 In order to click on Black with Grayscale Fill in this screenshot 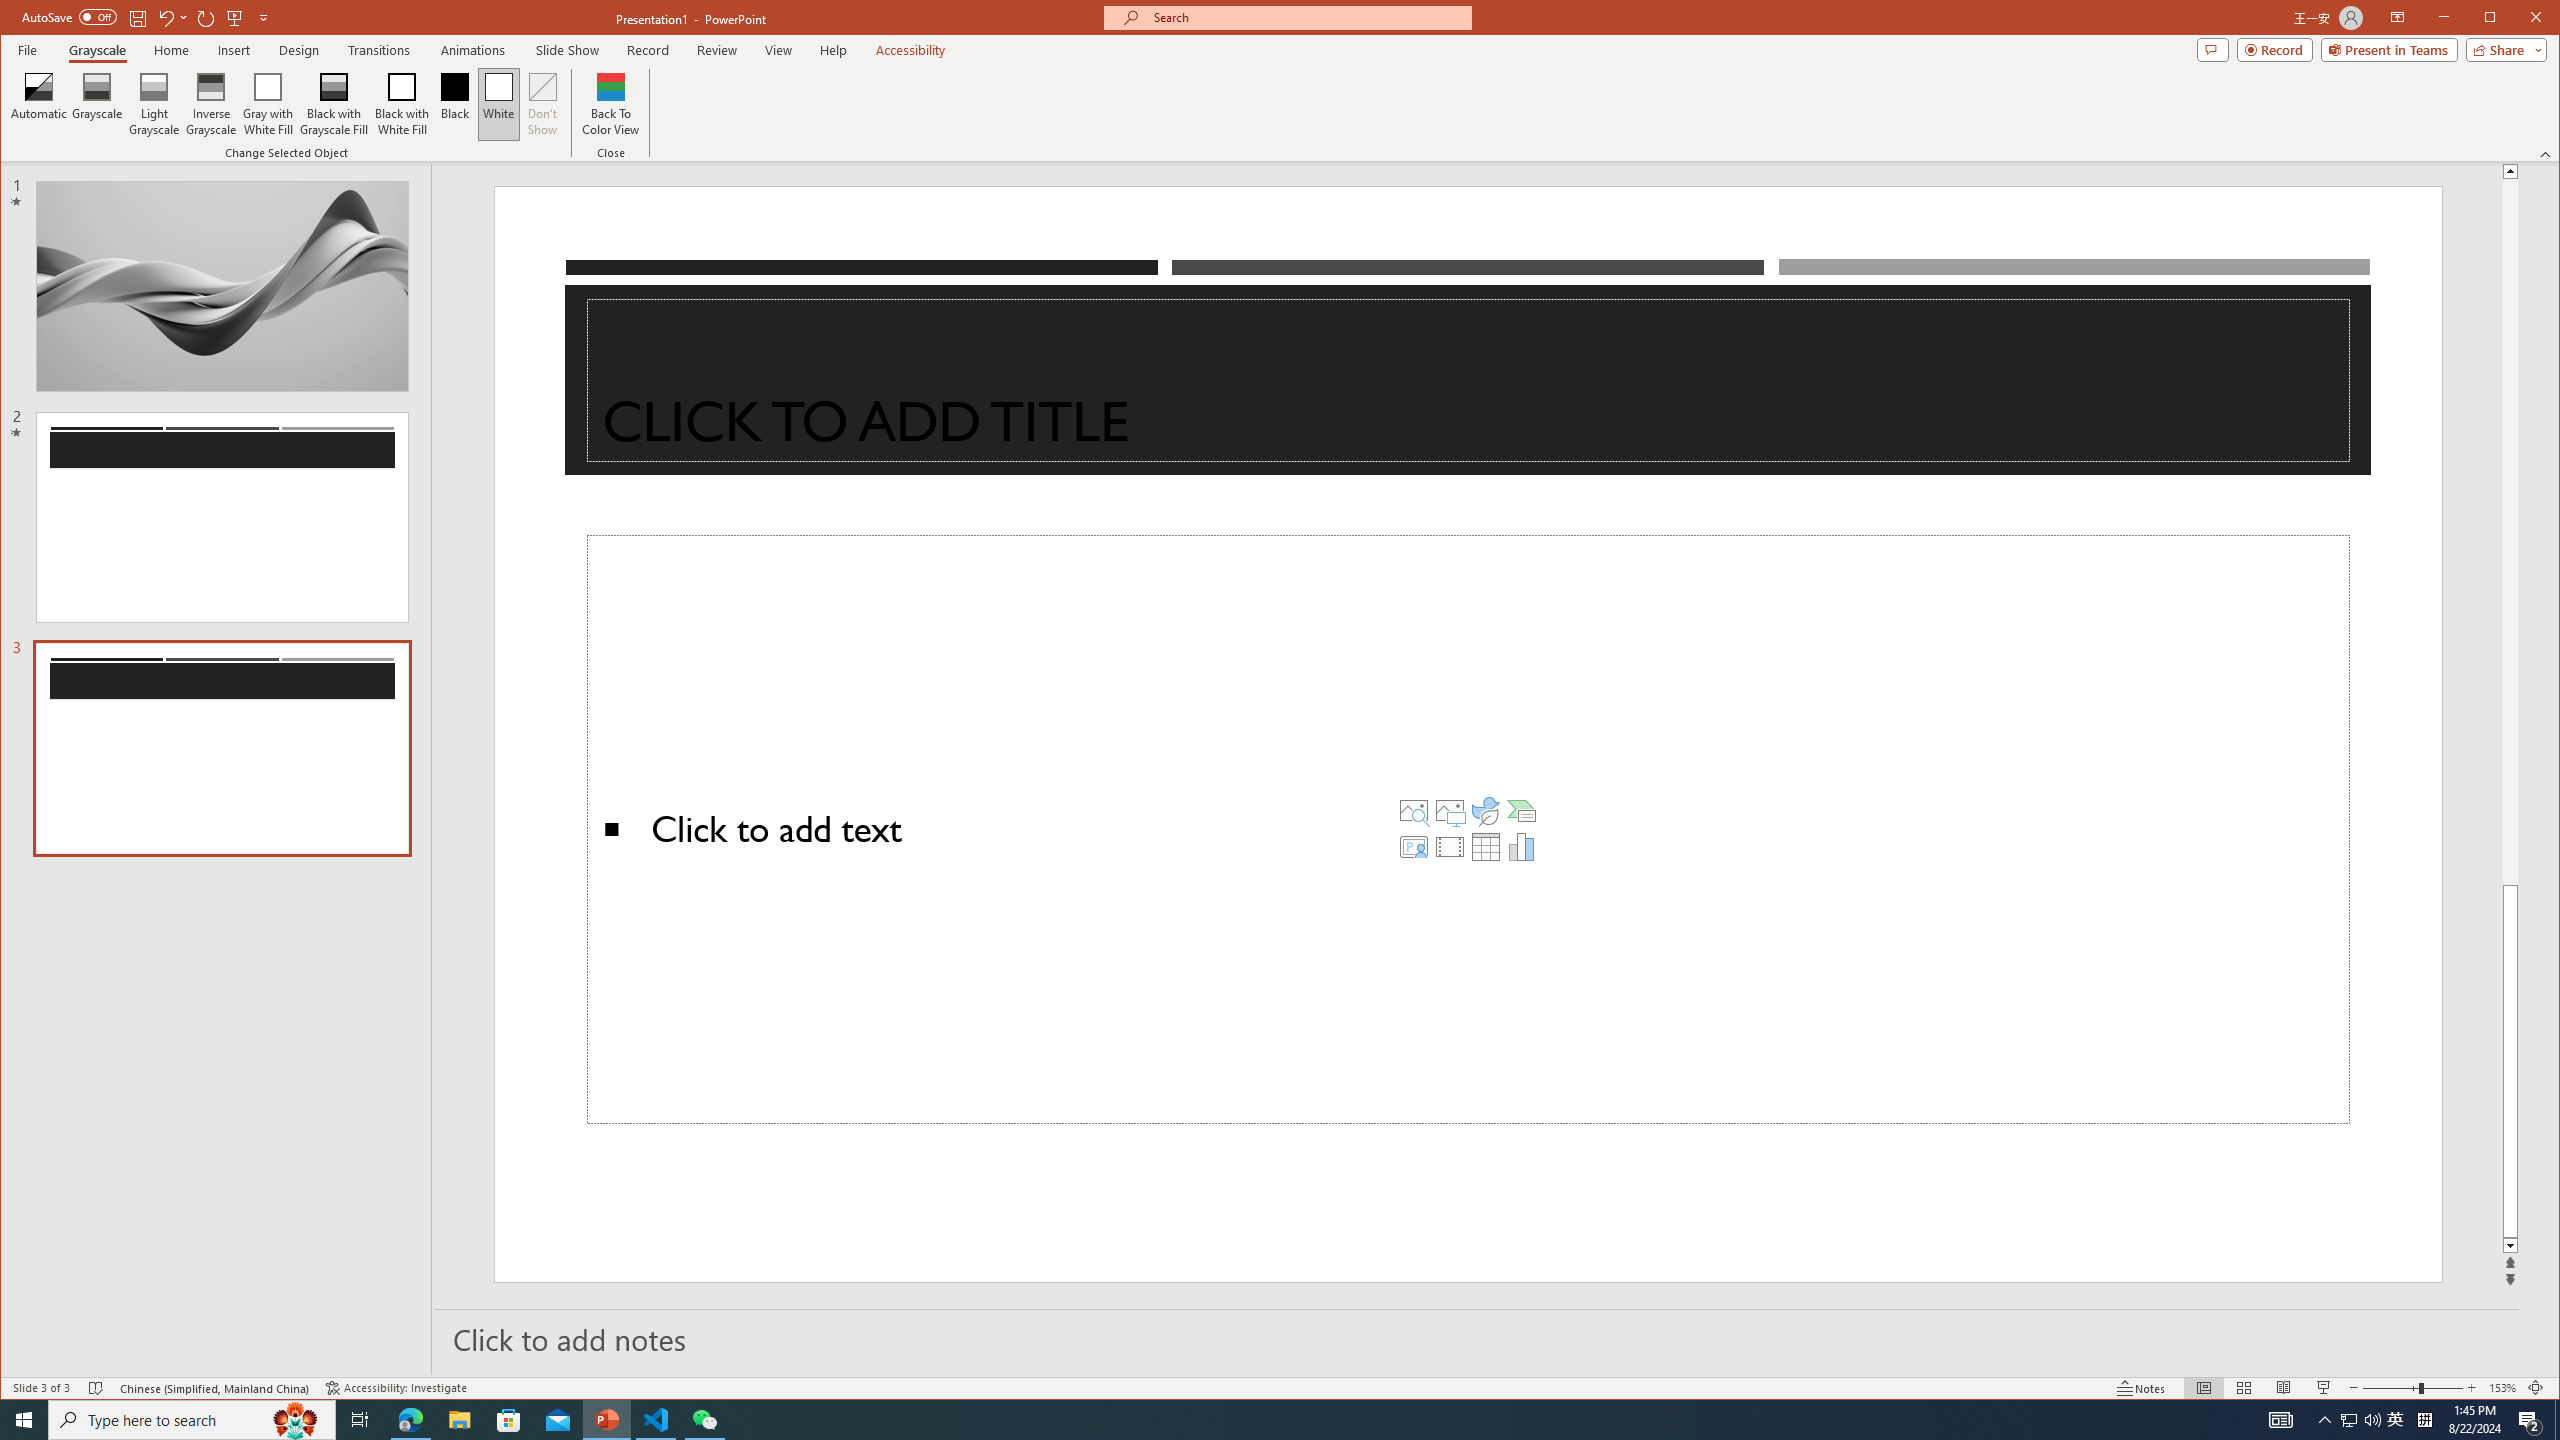, I will do `click(334, 104)`.